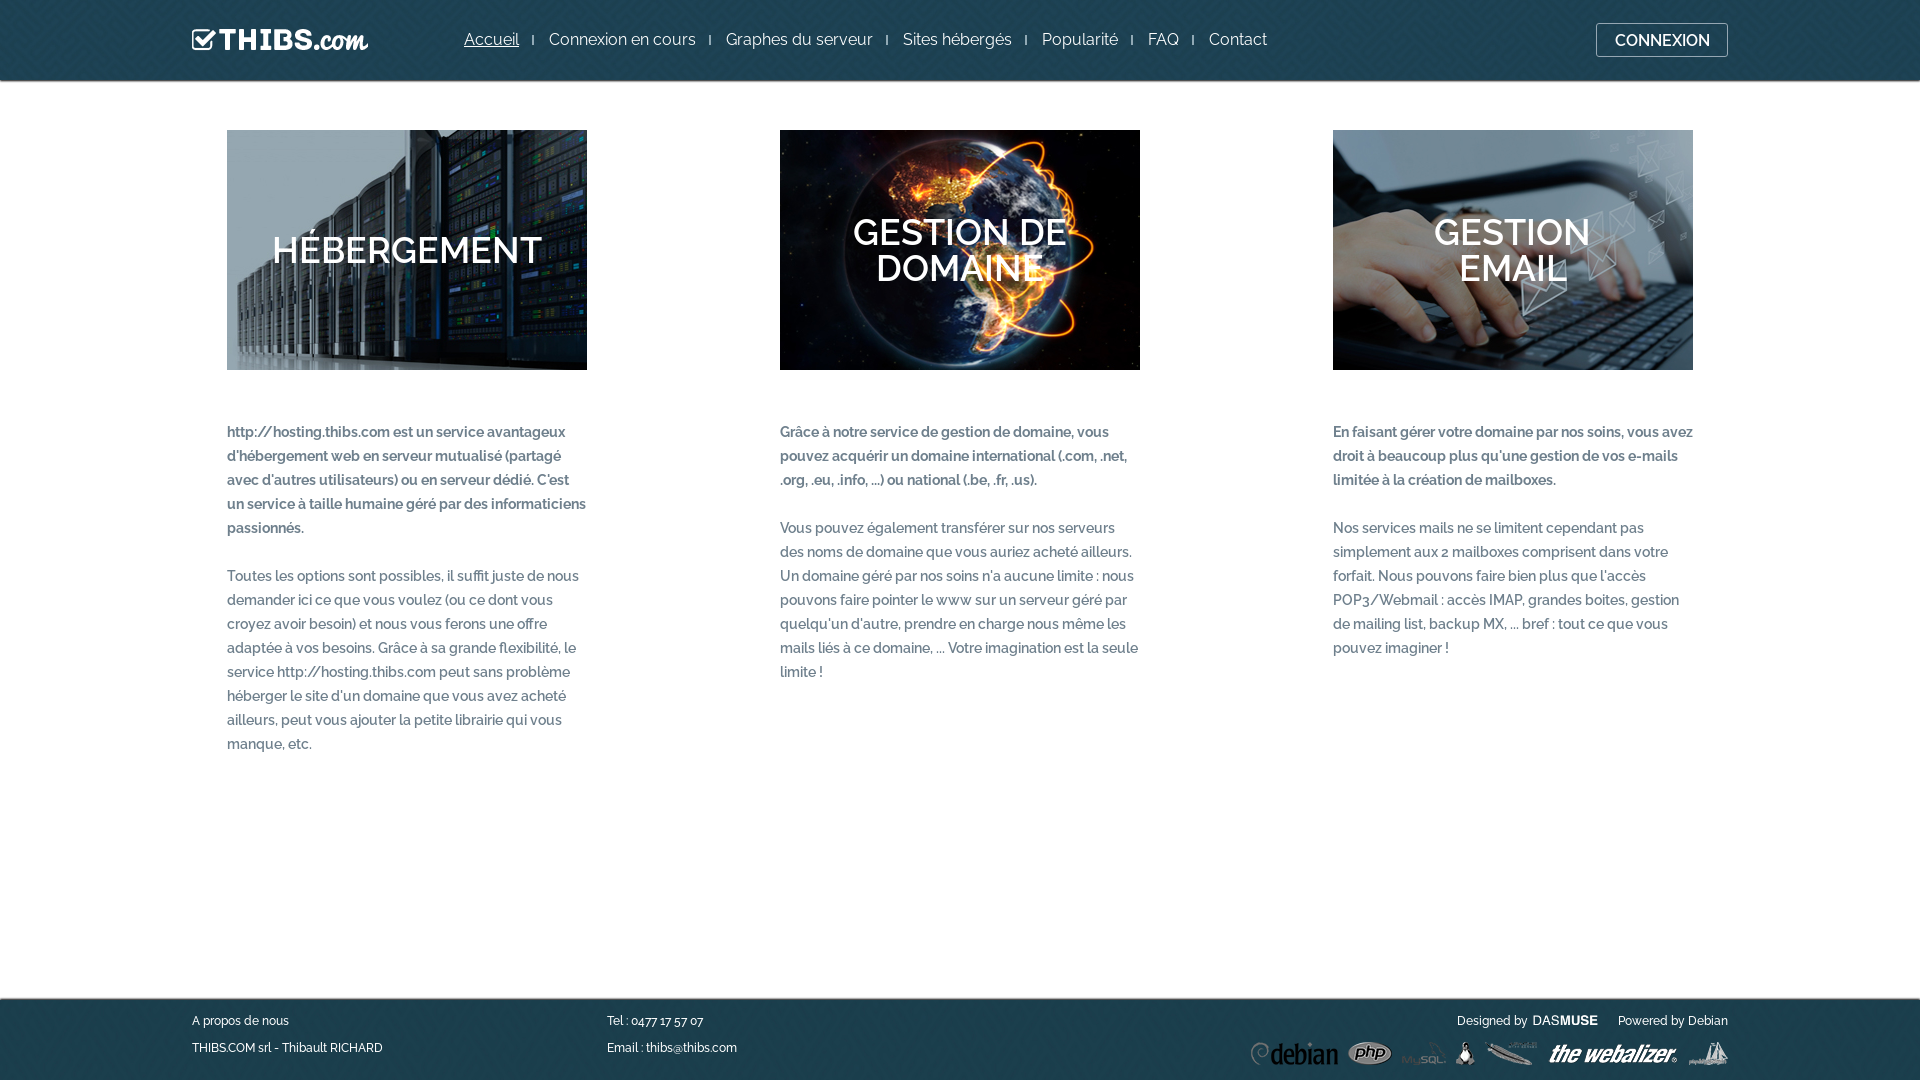 The image size is (1920, 1080). Describe the element at coordinates (240, 1021) in the screenshot. I see `A propos de nous` at that location.